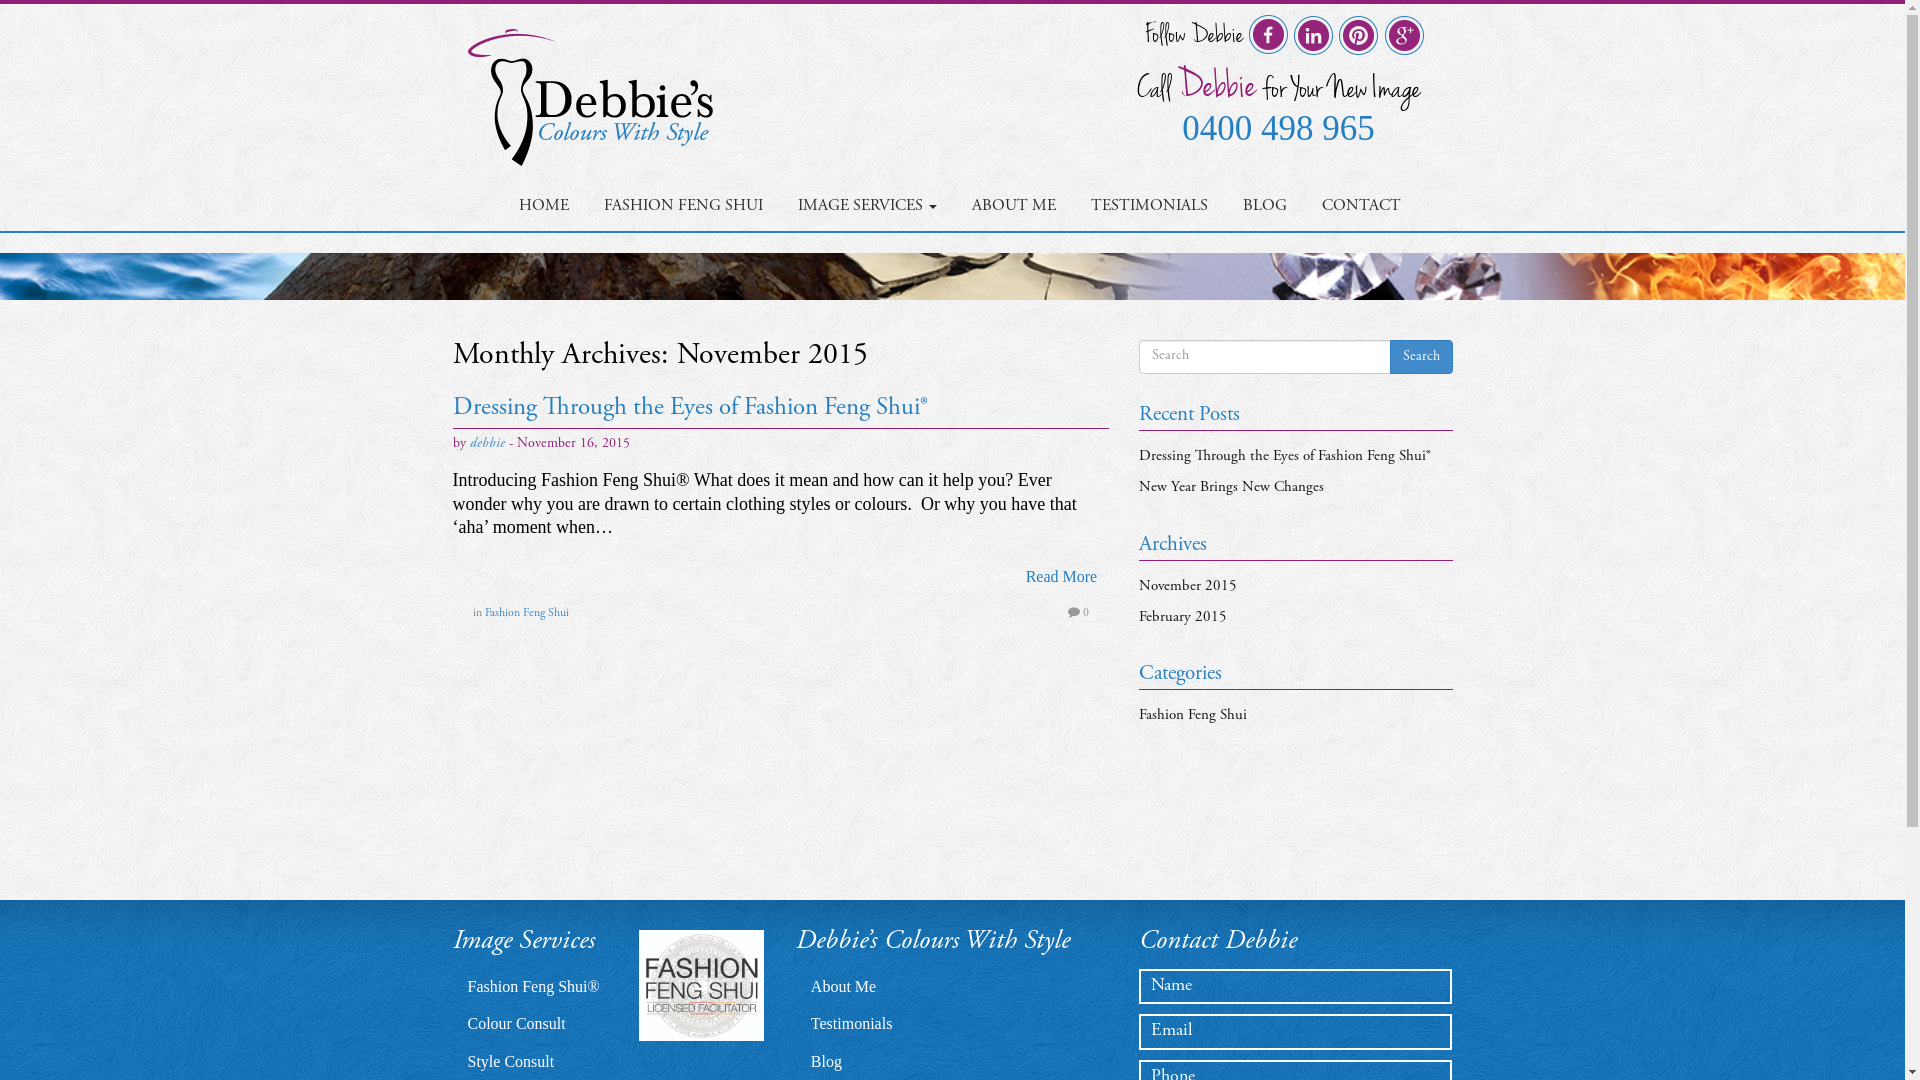 The height and width of the screenshot is (1080, 1920). Describe the element at coordinates (1232, 488) in the screenshot. I see `New Year Brings New Changes` at that location.